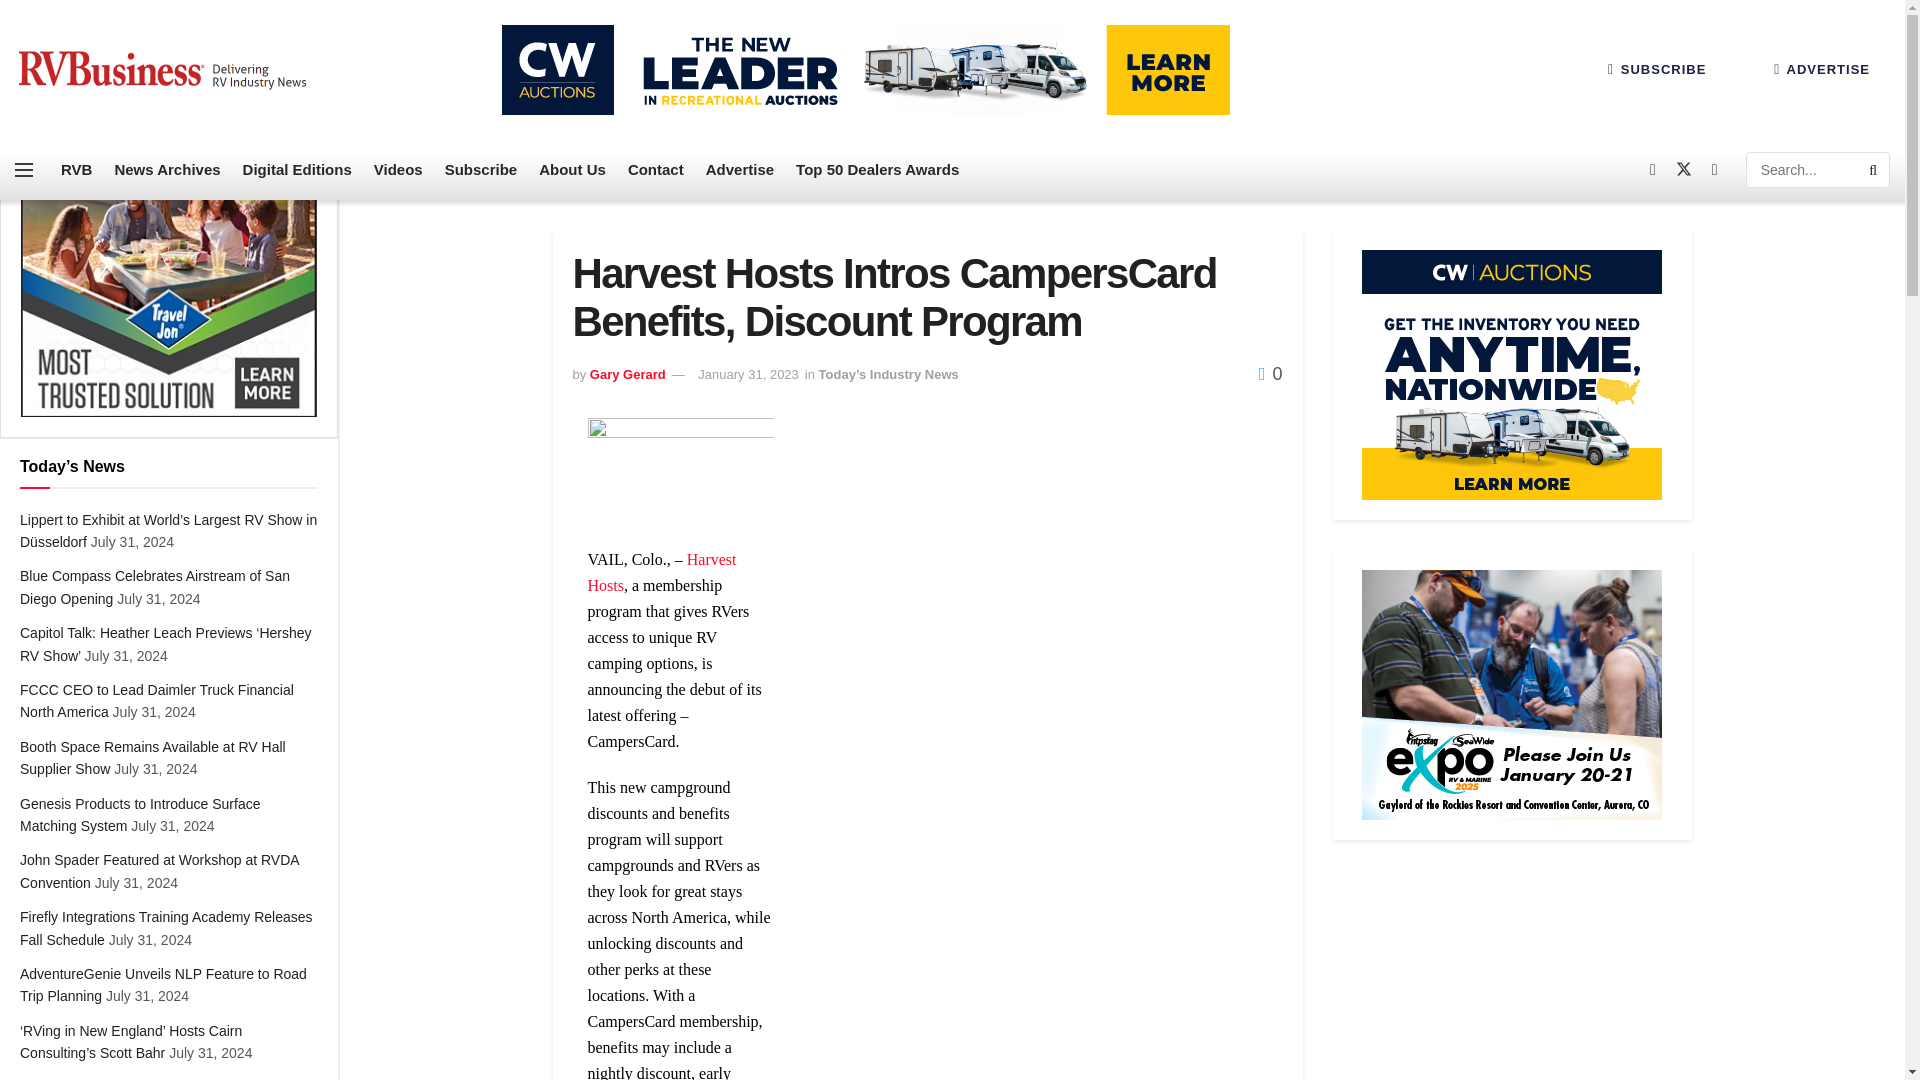 The height and width of the screenshot is (1080, 1920). I want to click on Advertise, so click(740, 170).